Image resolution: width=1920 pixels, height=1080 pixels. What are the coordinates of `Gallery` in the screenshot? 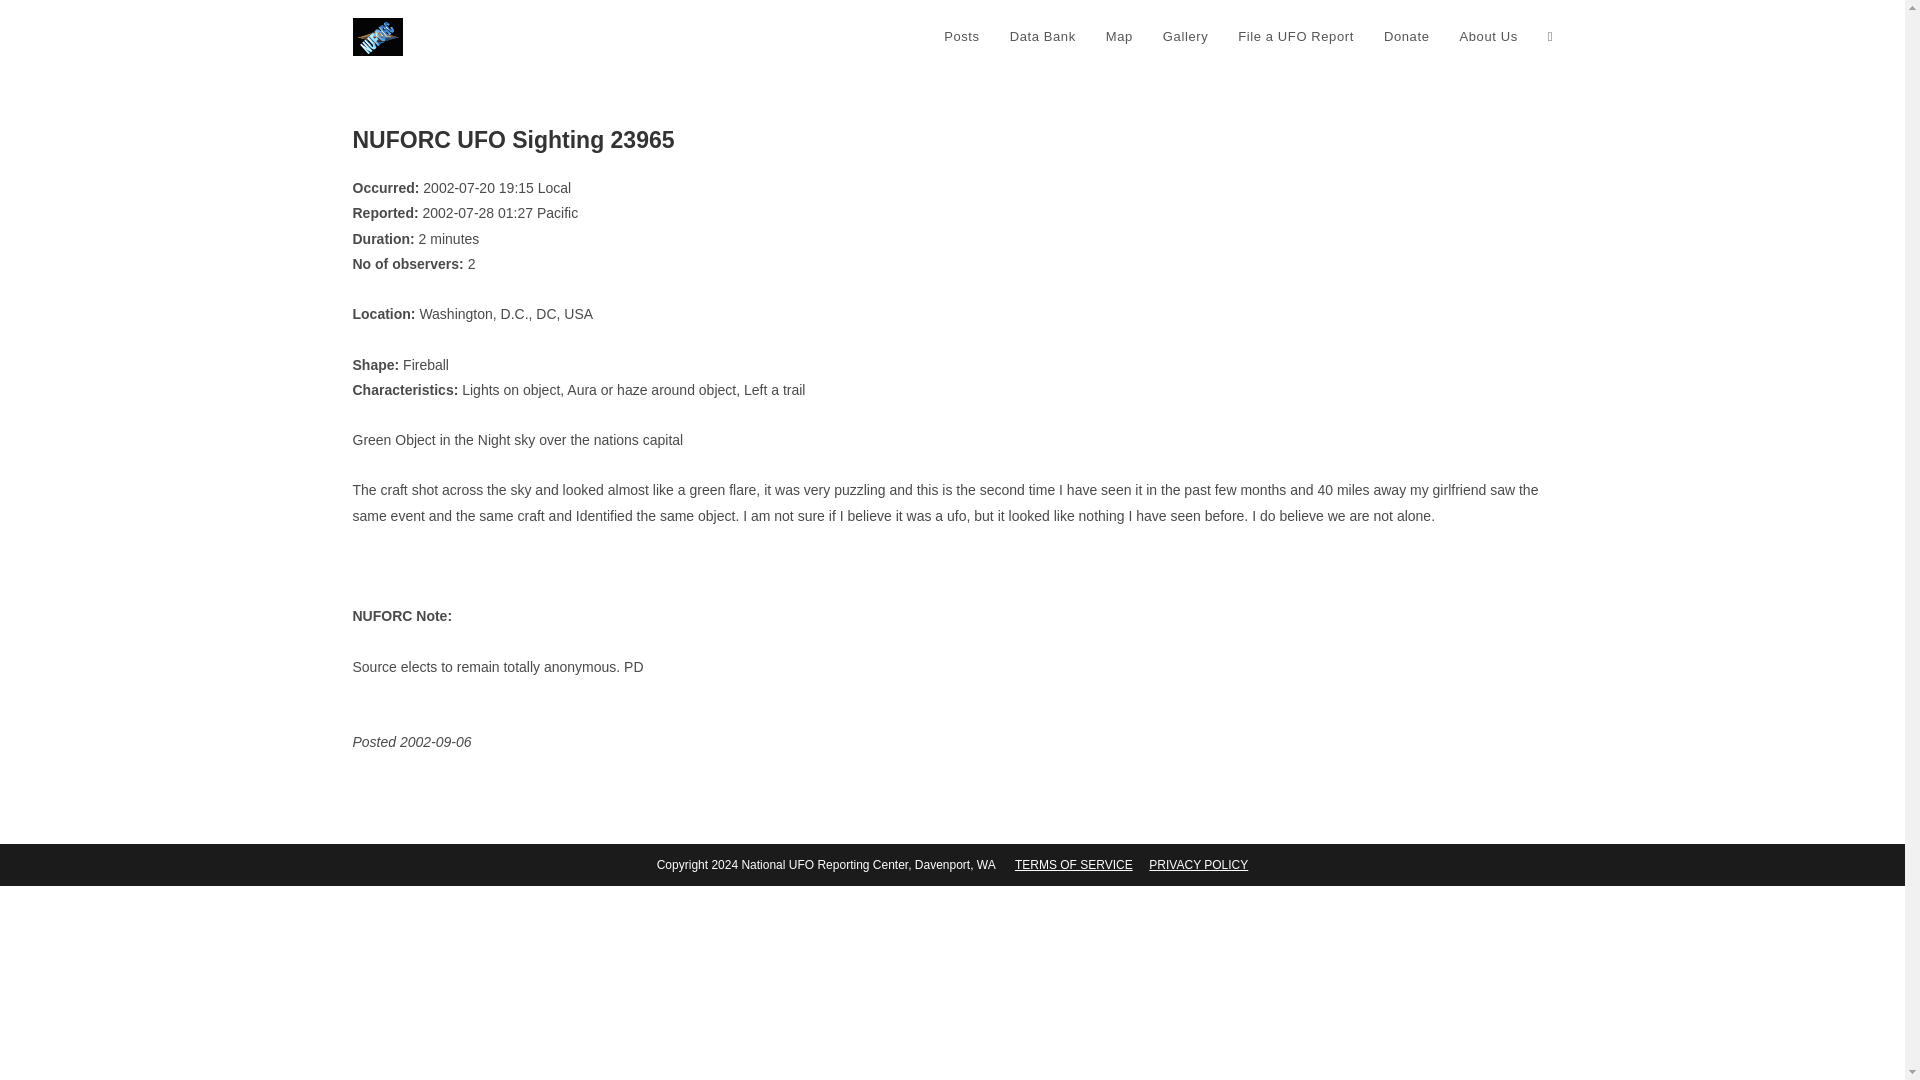 It's located at (1186, 37).